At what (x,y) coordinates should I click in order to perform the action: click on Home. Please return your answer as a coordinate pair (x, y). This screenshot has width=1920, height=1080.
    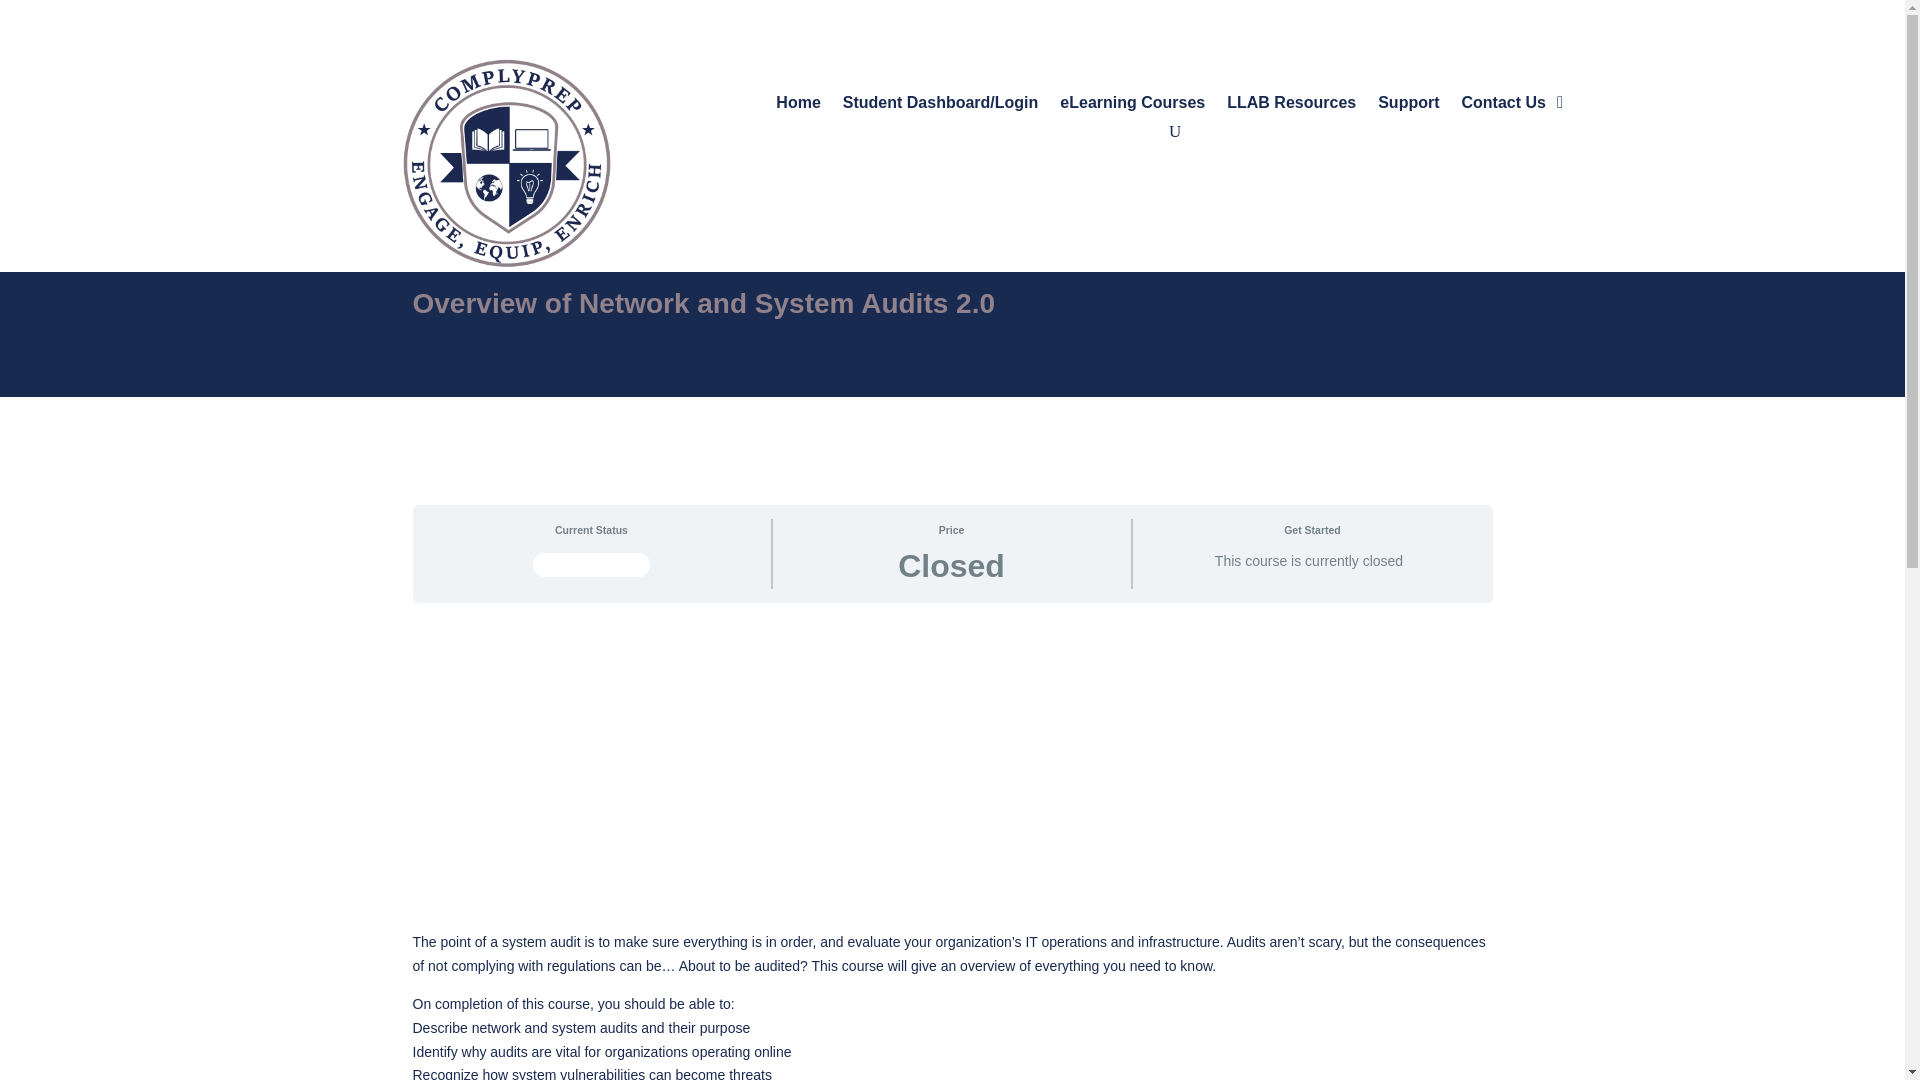
    Looking at the image, I should click on (797, 107).